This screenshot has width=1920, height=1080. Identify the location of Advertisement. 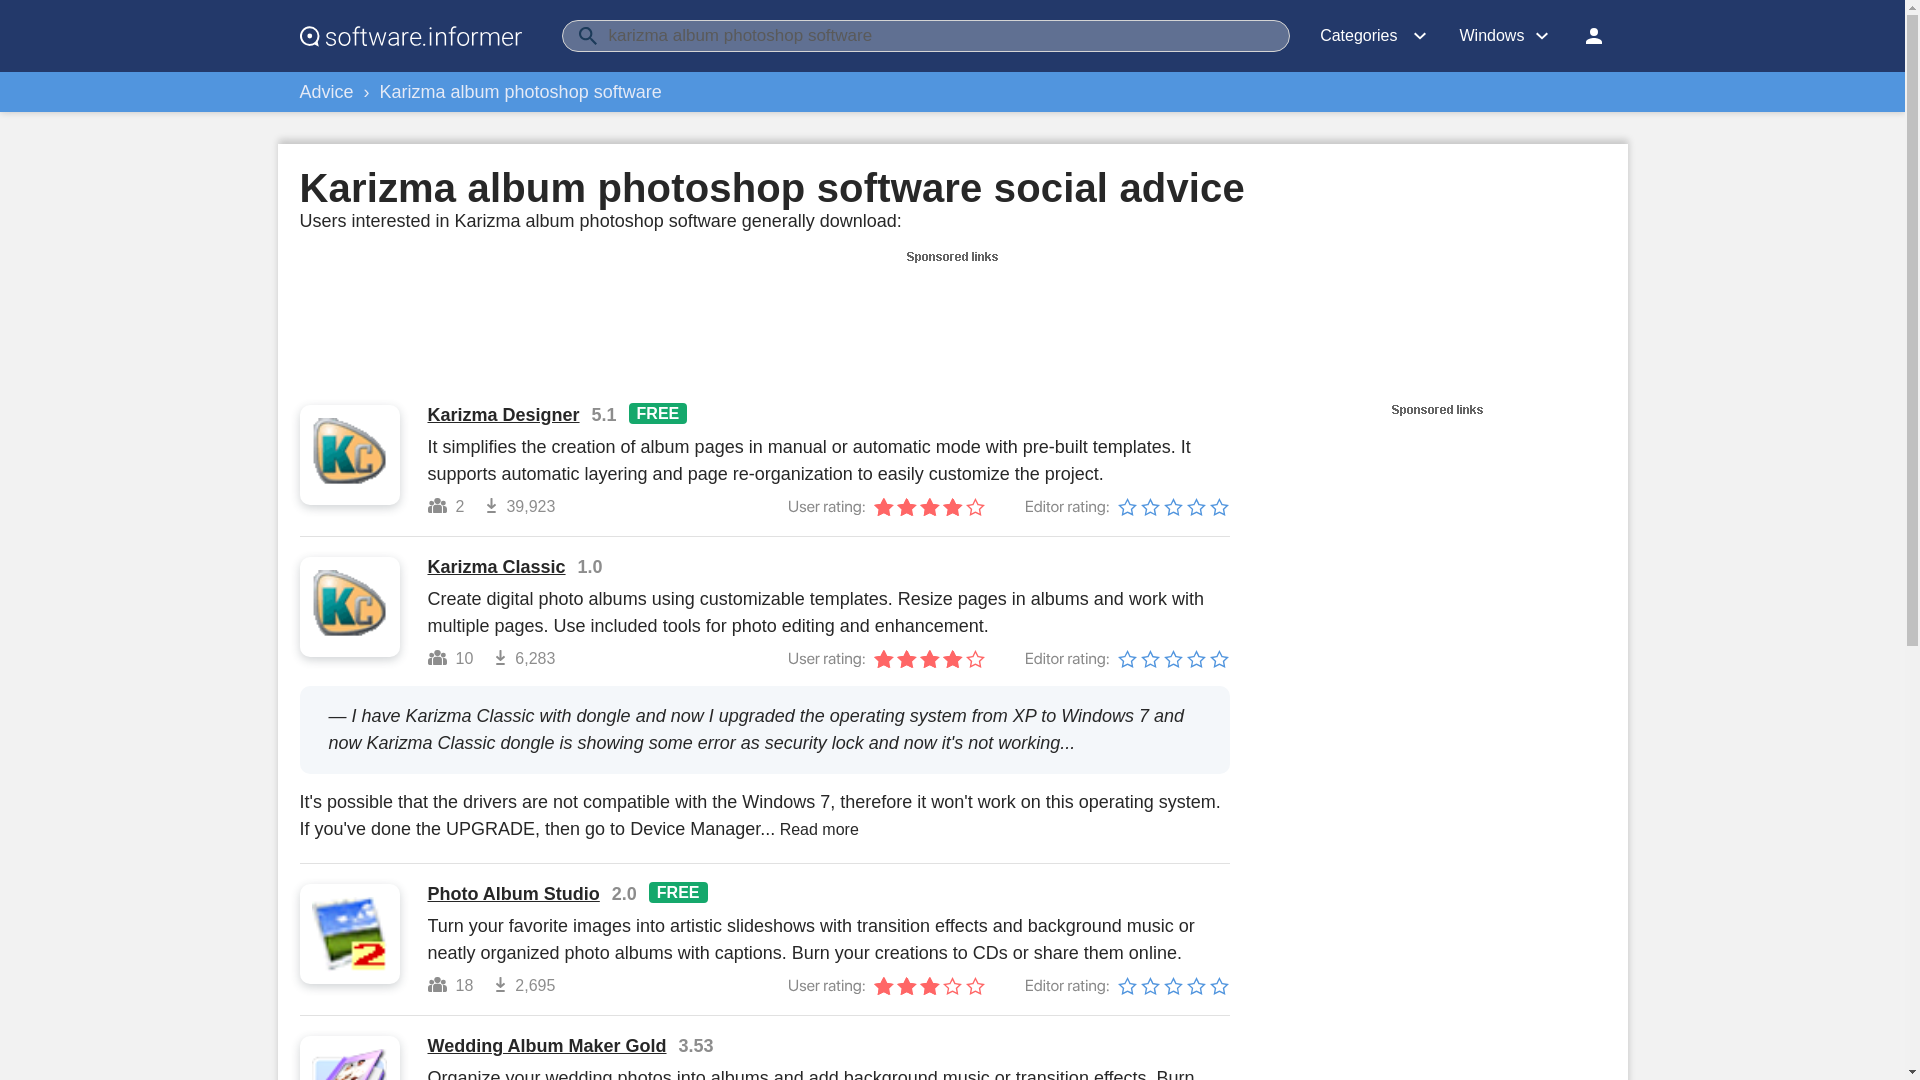
(1437, 557).